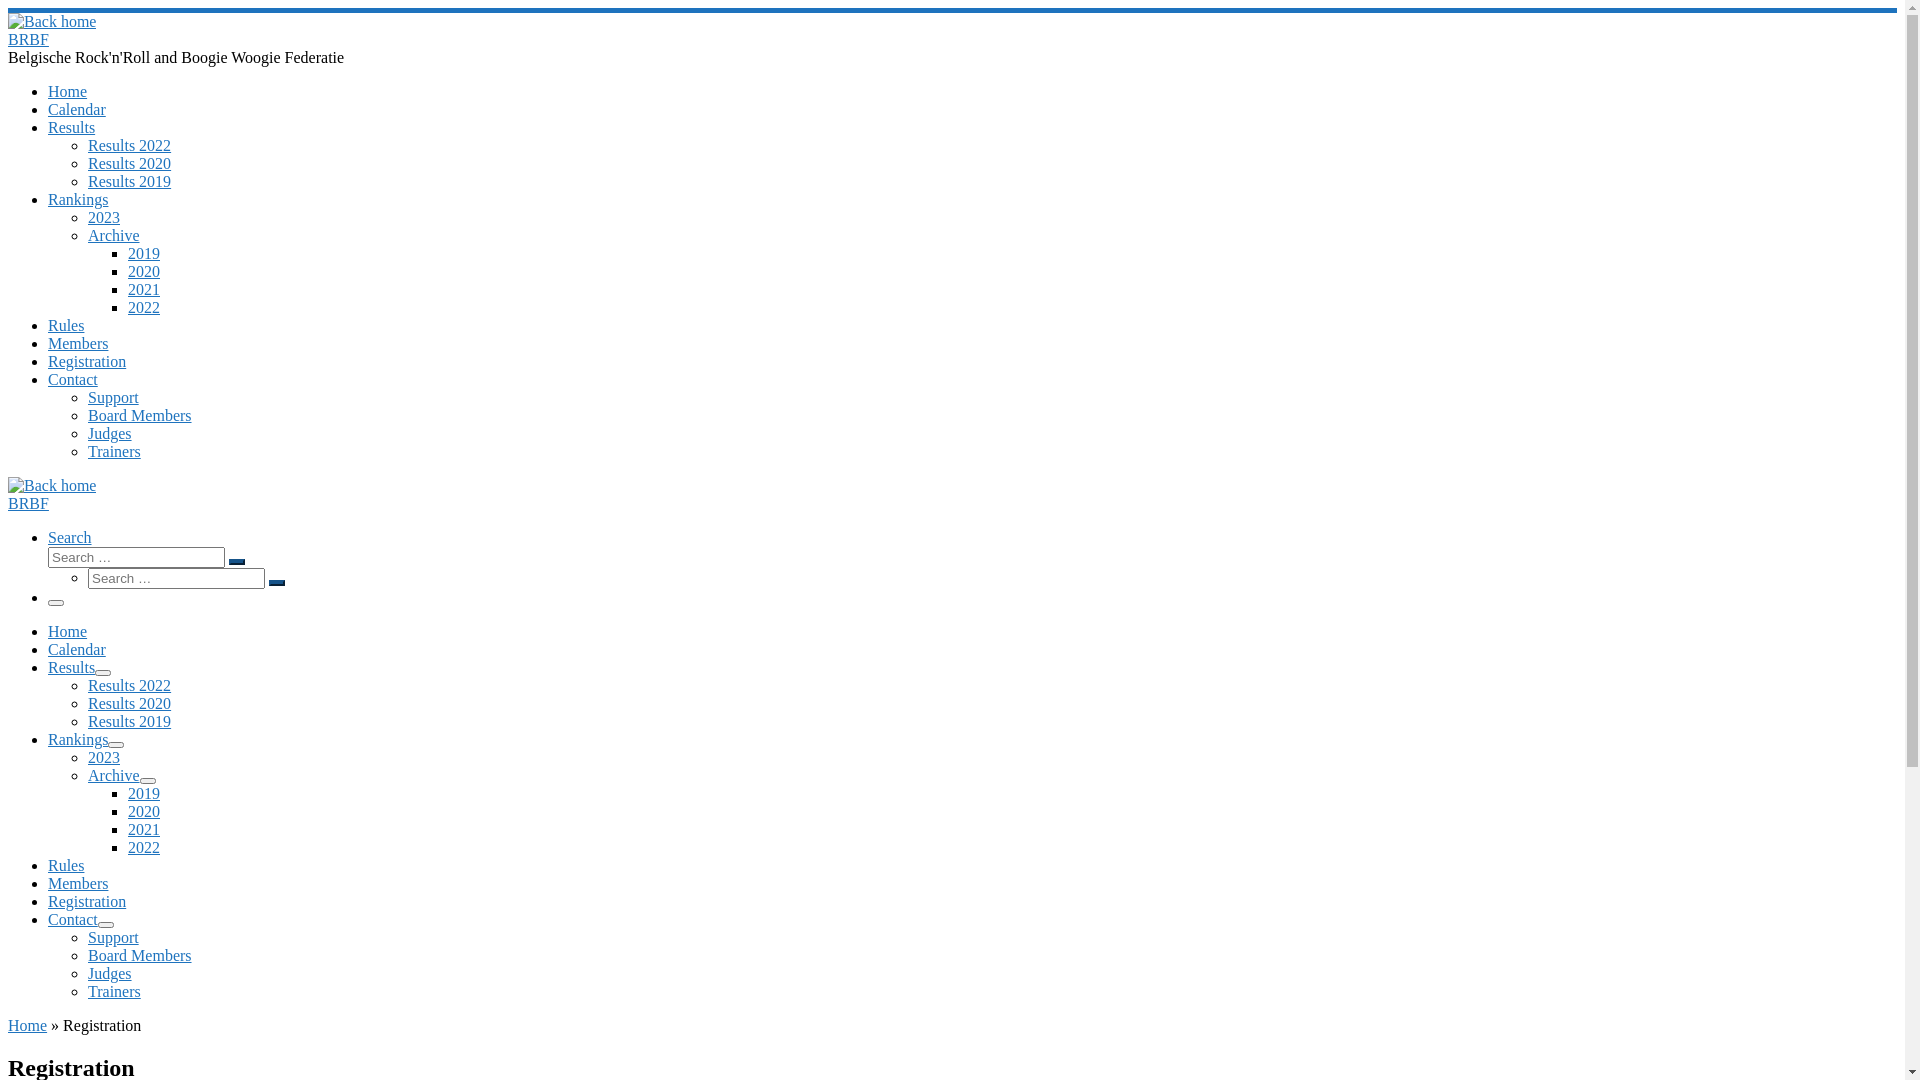  I want to click on 2021, so click(144, 830).